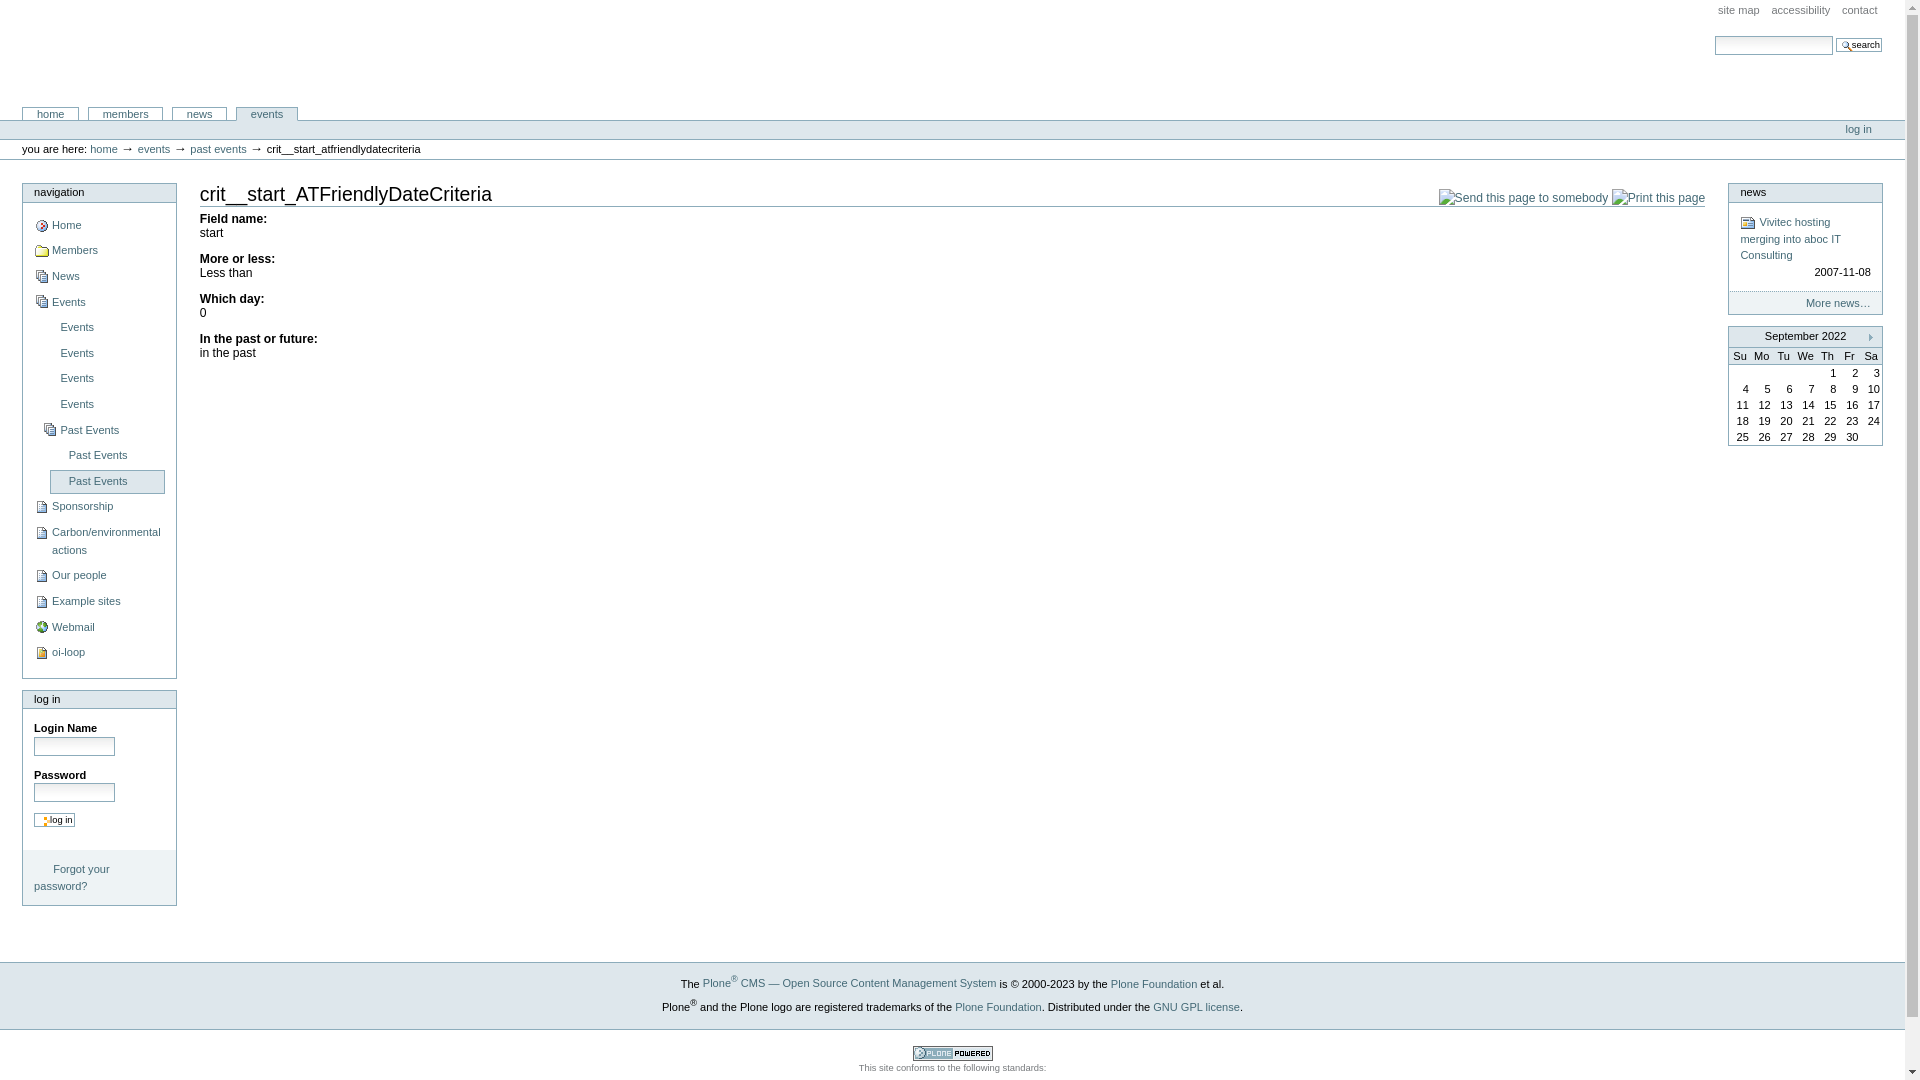  Describe the element at coordinates (1859, 129) in the screenshot. I see `log in` at that location.